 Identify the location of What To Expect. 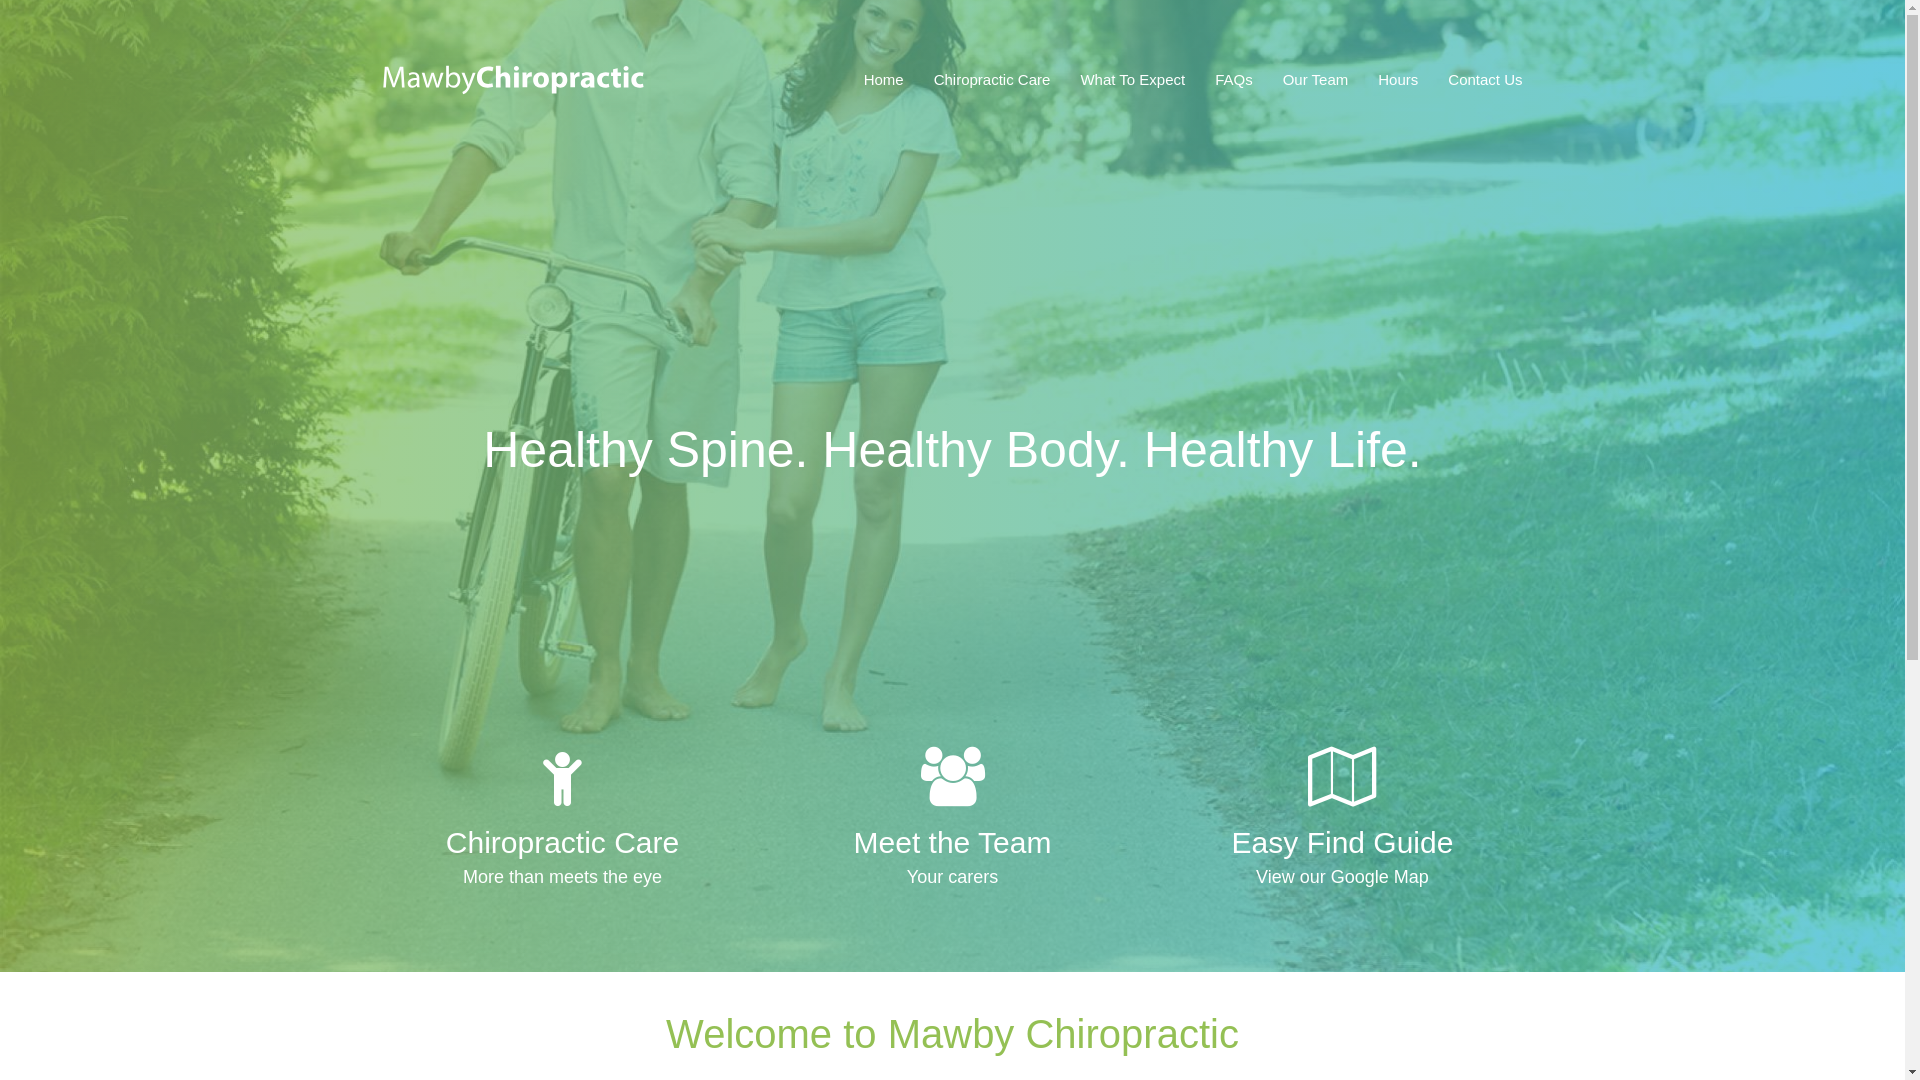
(1132, 80).